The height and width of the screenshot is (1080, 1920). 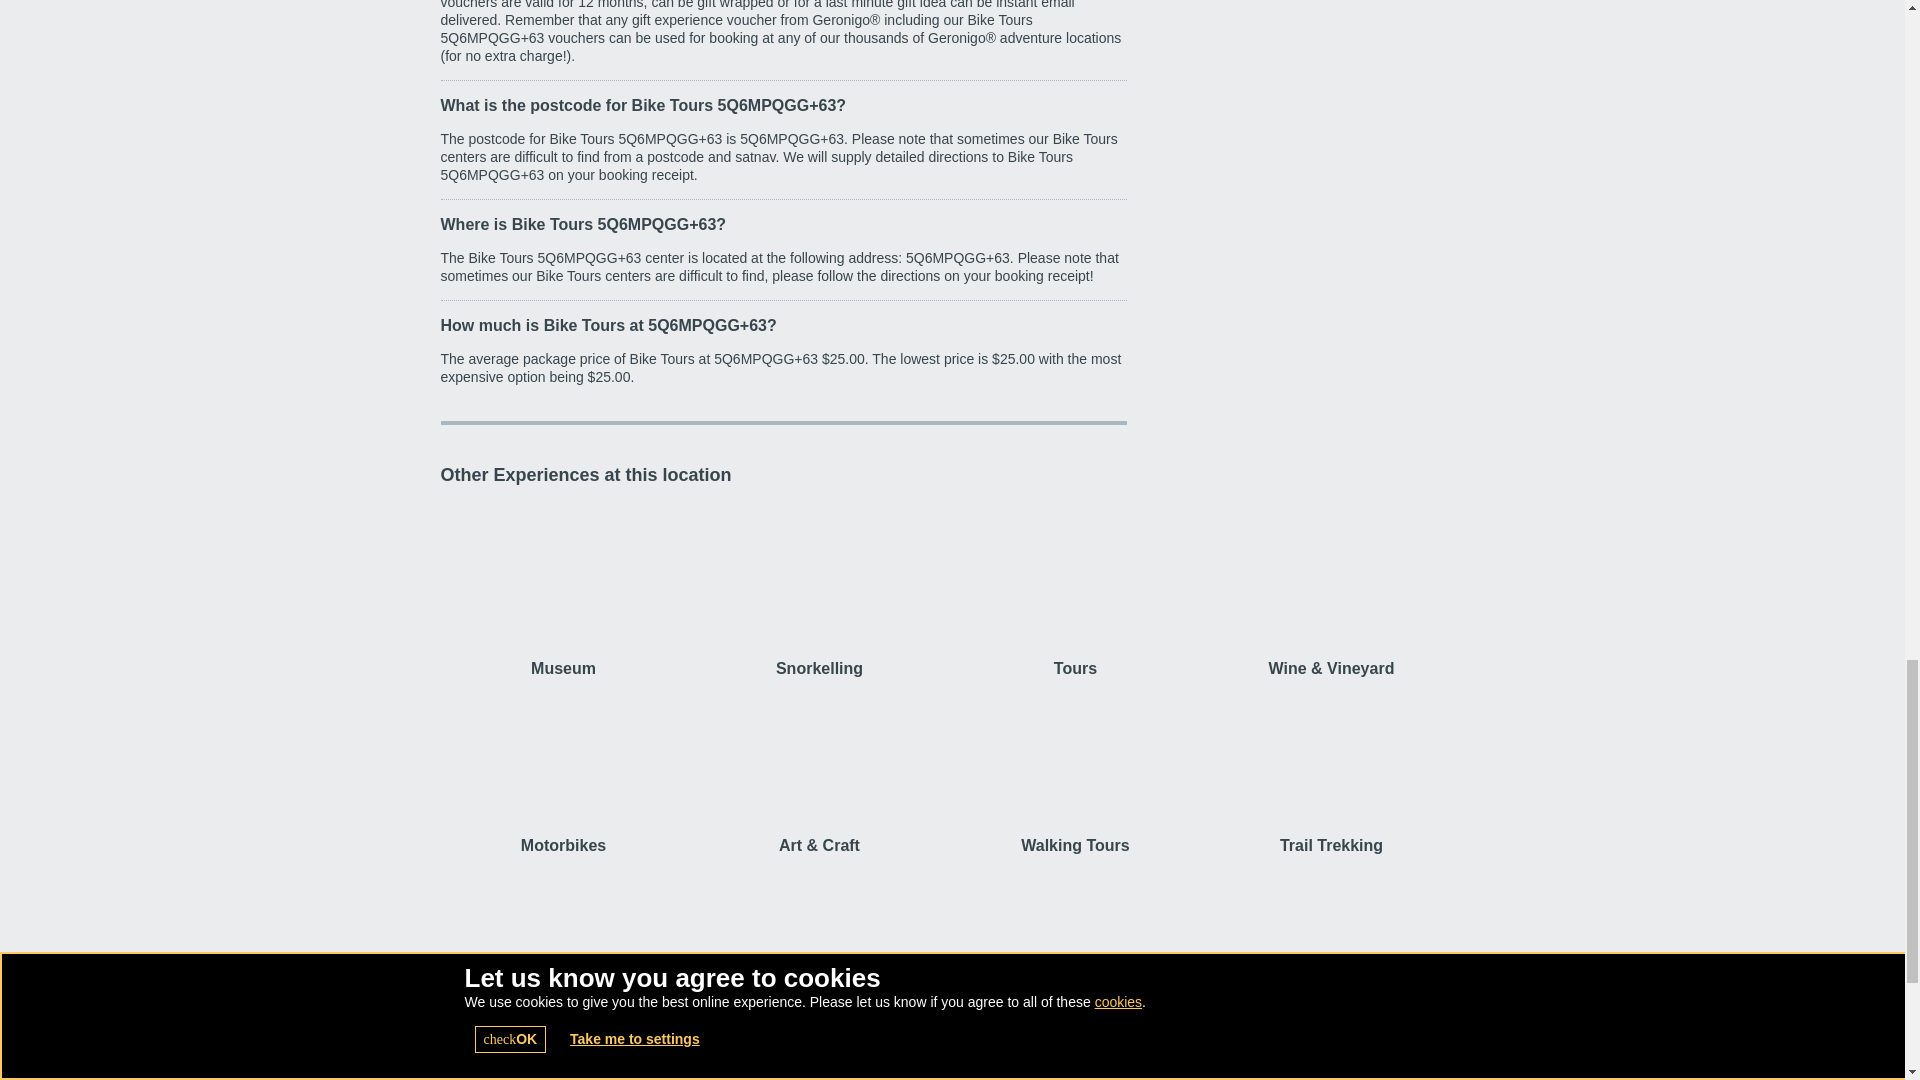 What do you see at coordinates (818, 590) in the screenshot?
I see `Snorkelling` at bounding box center [818, 590].